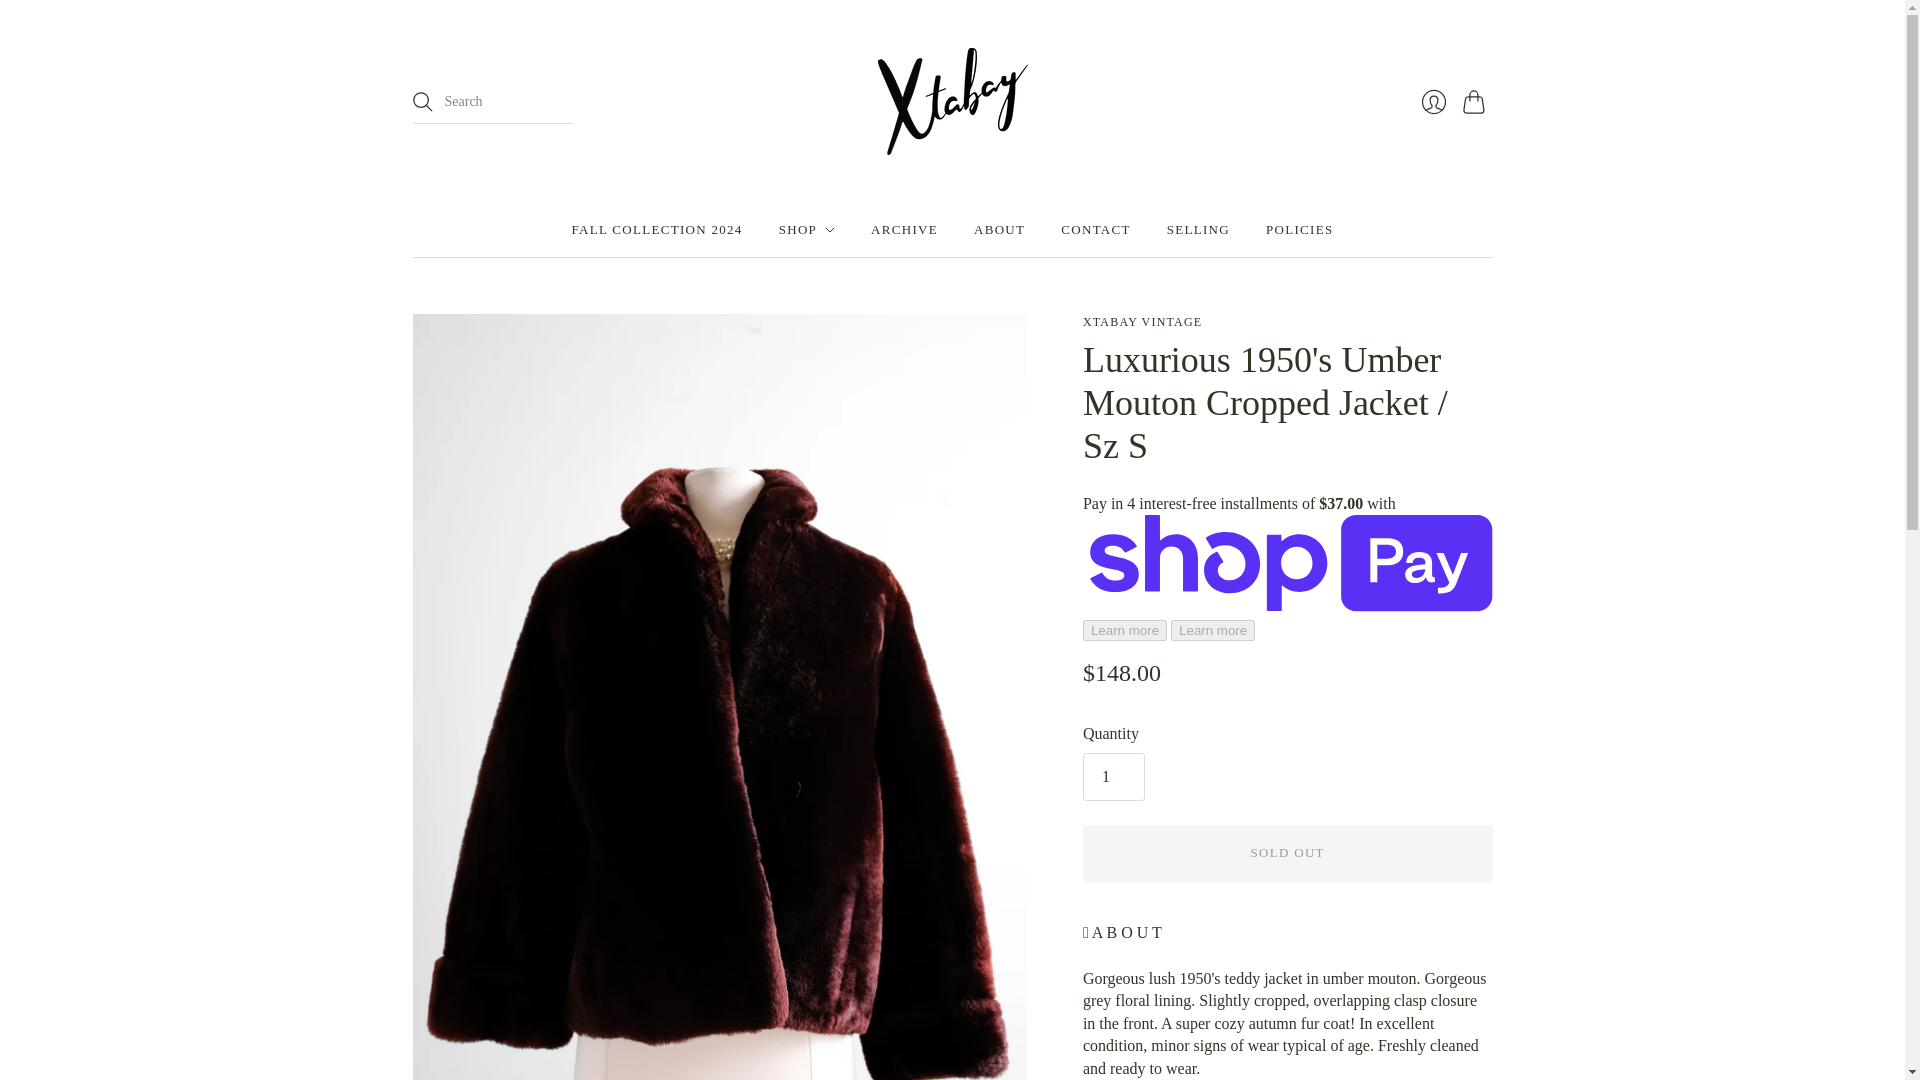  What do you see at coordinates (807, 230) in the screenshot?
I see `SHOP` at bounding box center [807, 230].